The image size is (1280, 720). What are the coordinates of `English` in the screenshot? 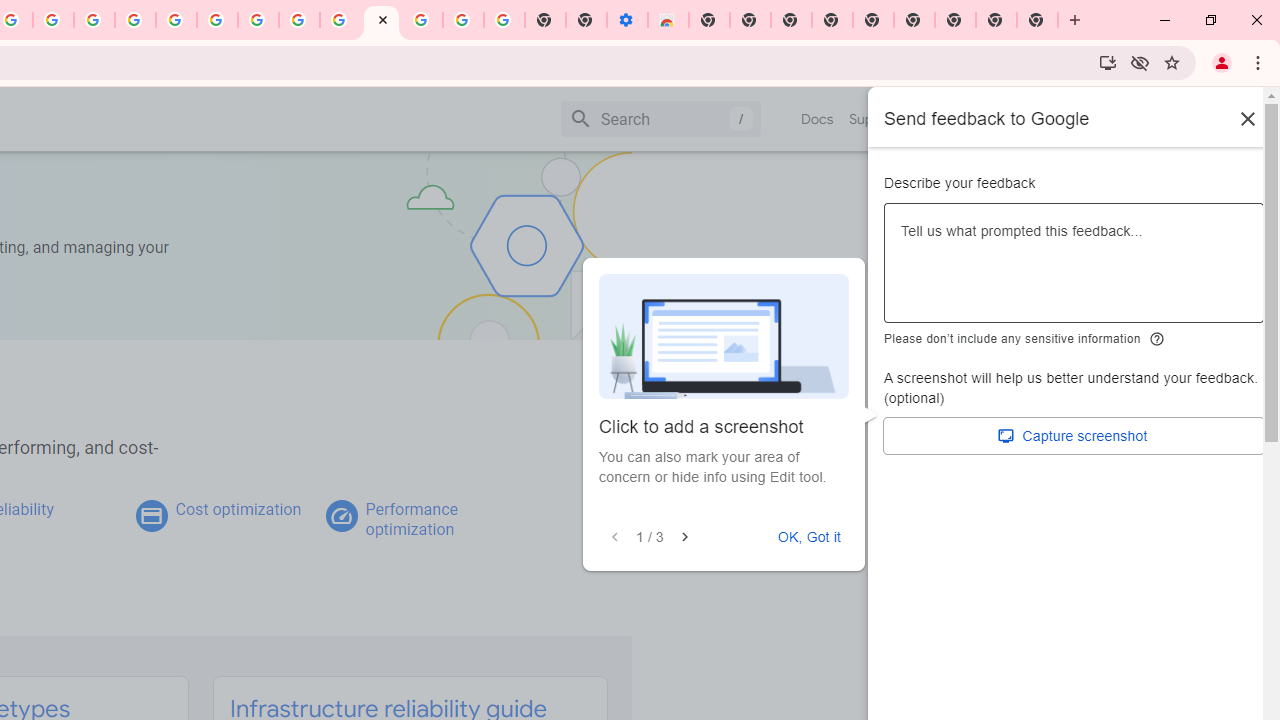 It's located at (986, 118).